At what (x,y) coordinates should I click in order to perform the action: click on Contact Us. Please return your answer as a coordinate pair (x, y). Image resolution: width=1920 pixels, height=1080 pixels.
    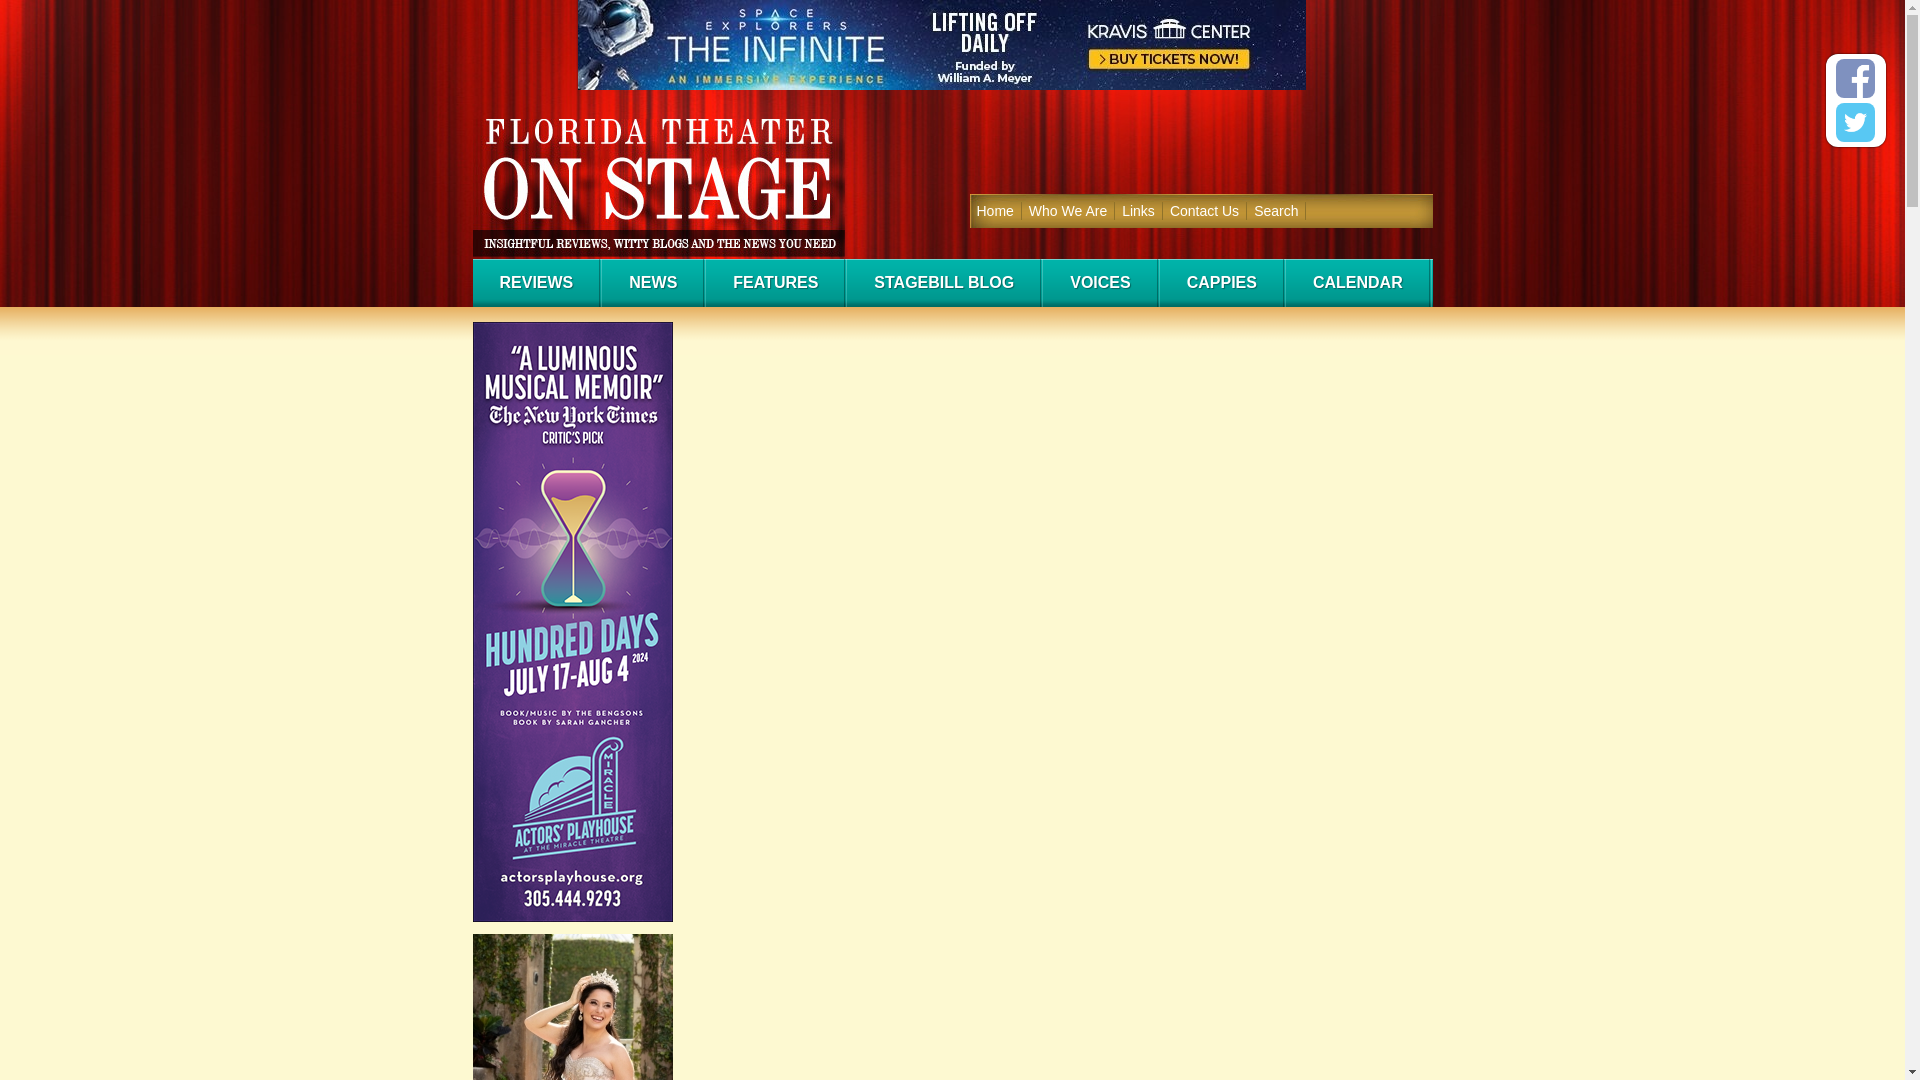
    Looking at the image, I should click on (1204, 210).